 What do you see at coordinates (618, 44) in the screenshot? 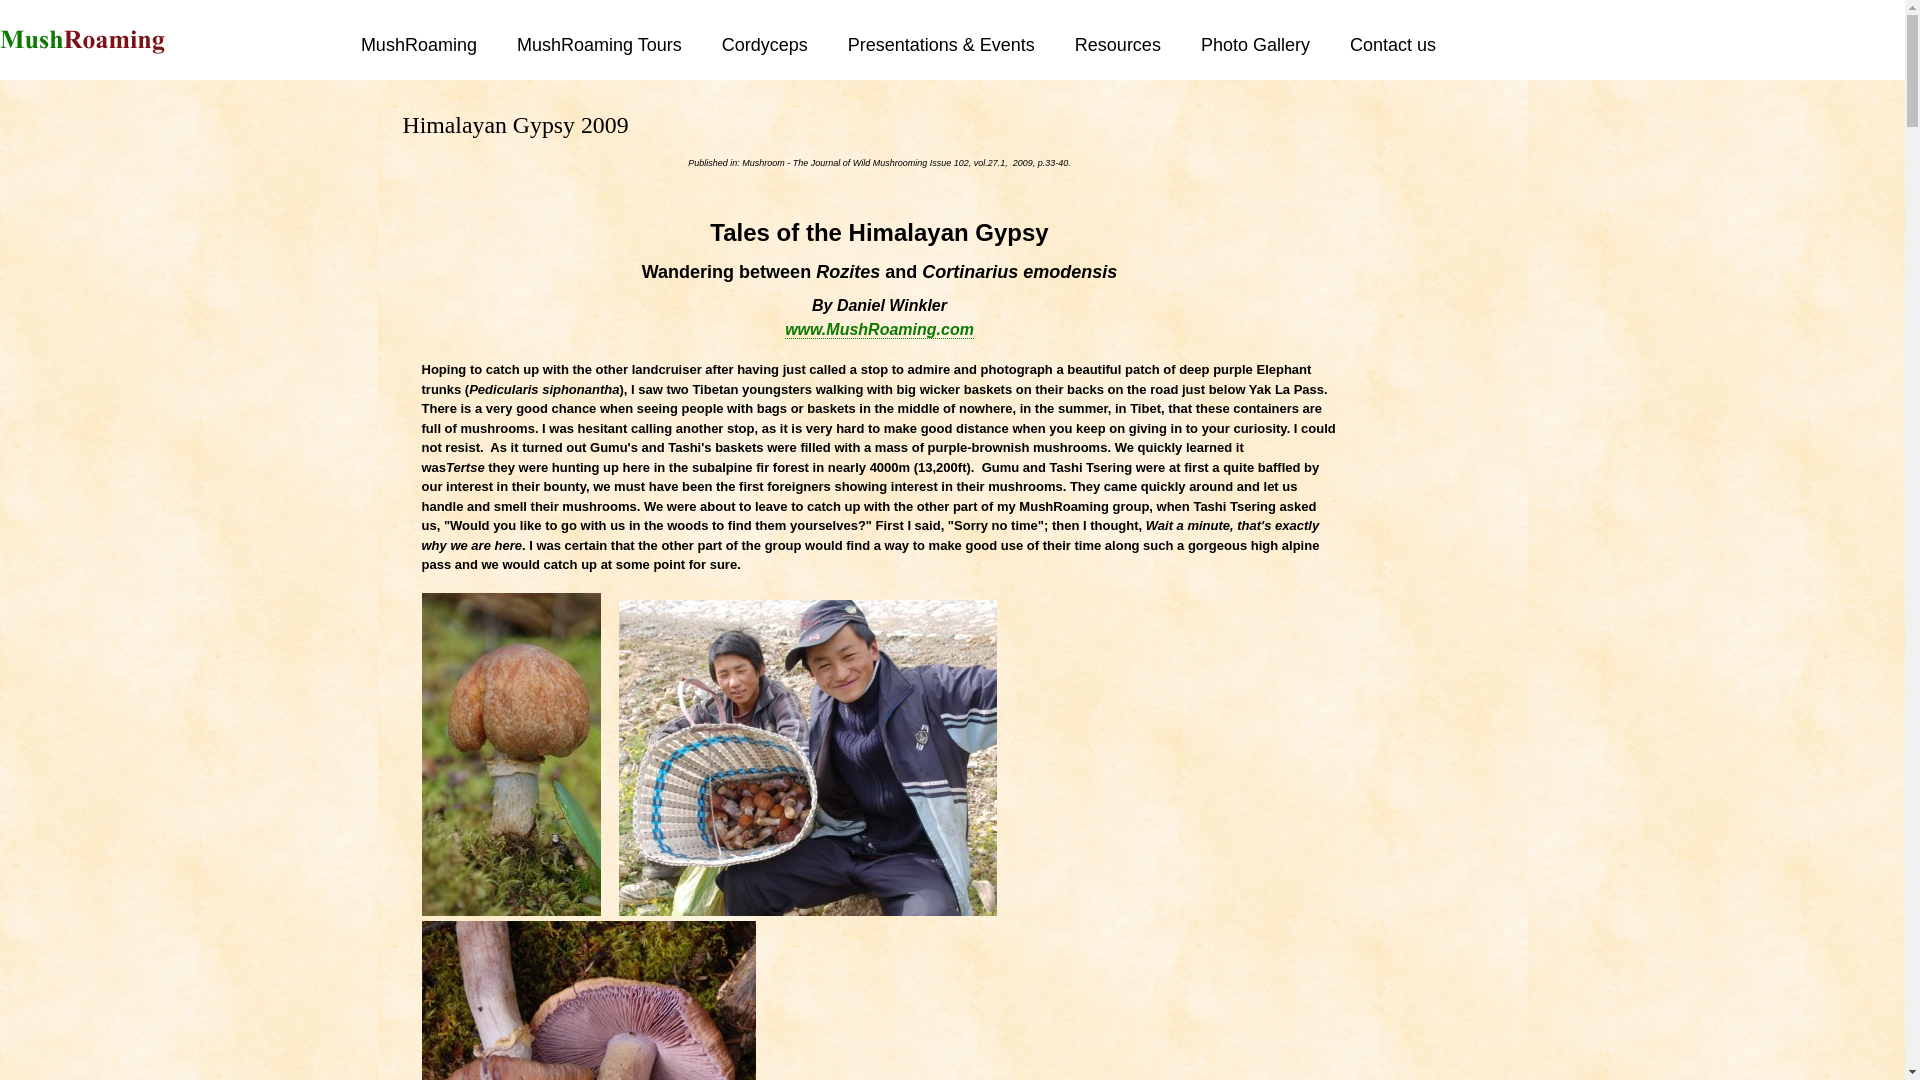
I see `MushRoaming Tours` at bounding box center [618, 44].